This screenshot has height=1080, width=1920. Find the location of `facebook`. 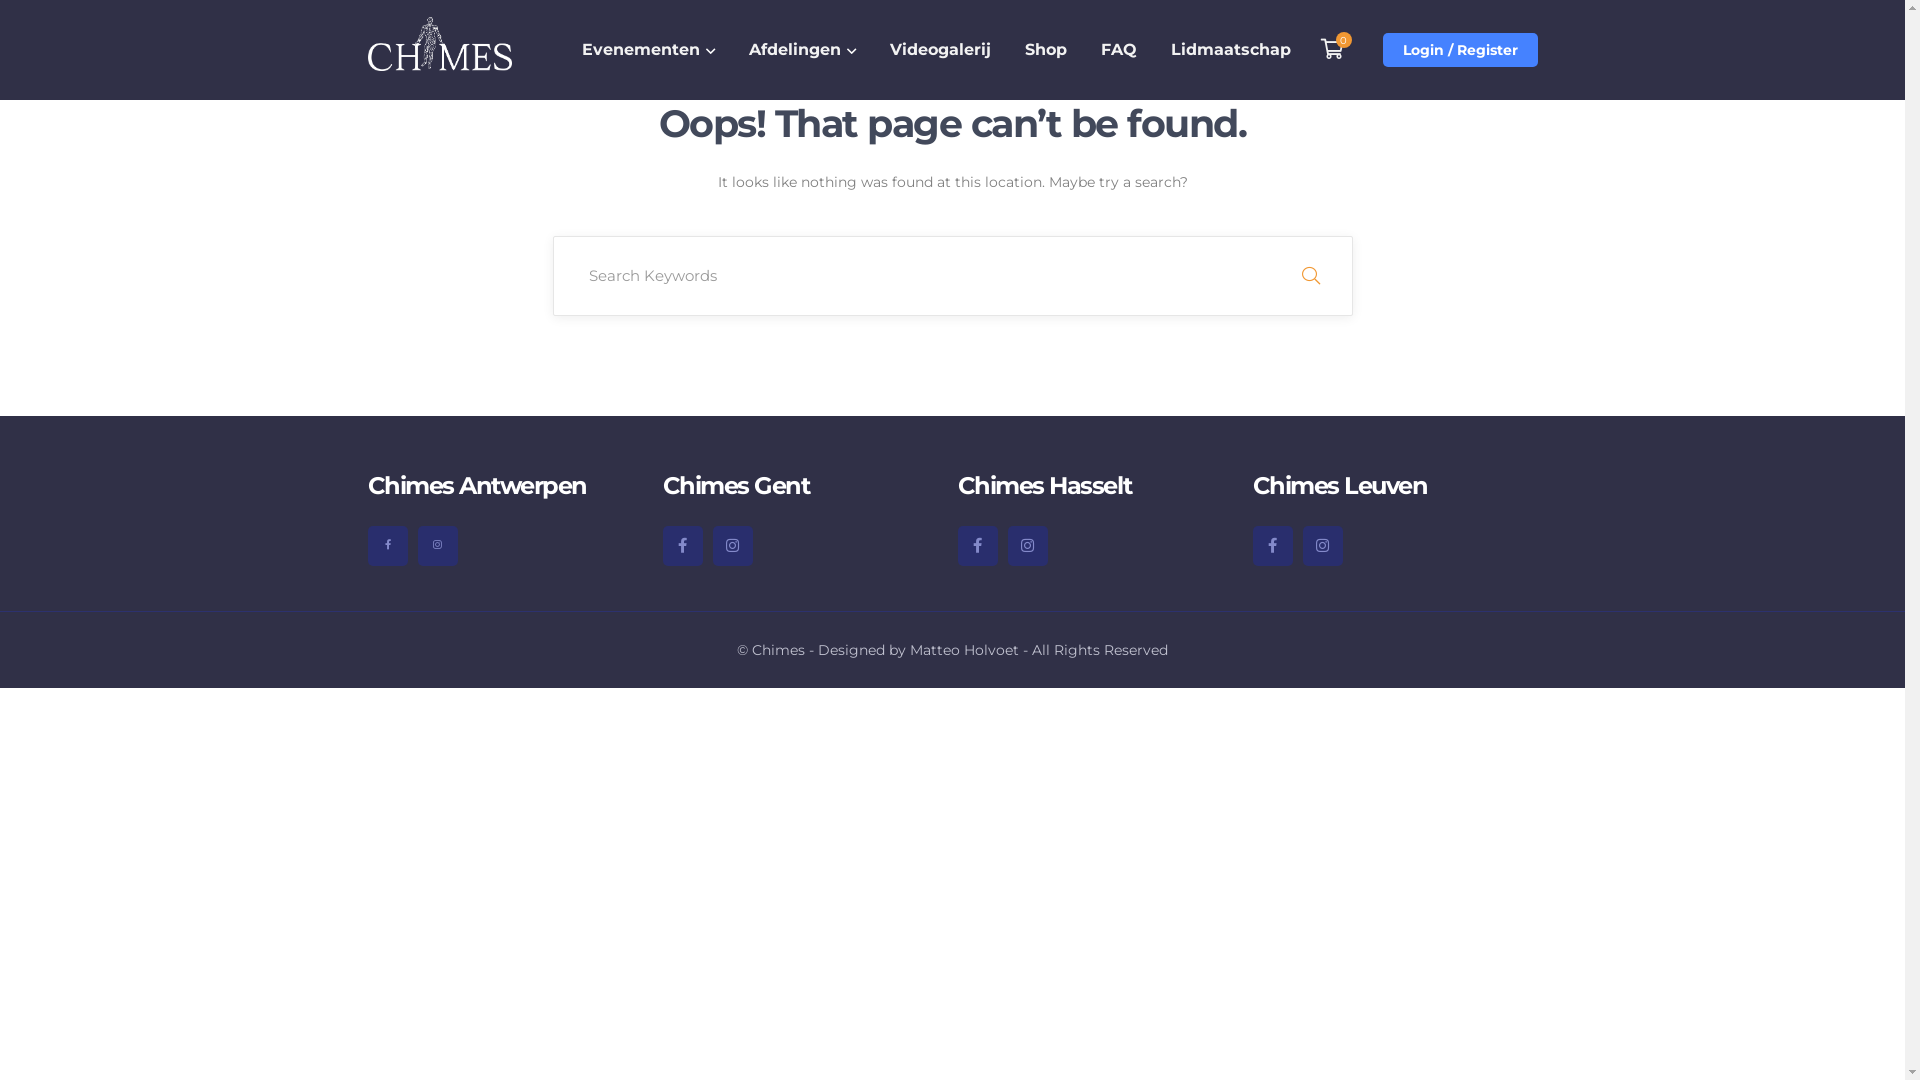

facebook is located at coordinates (682, 546).